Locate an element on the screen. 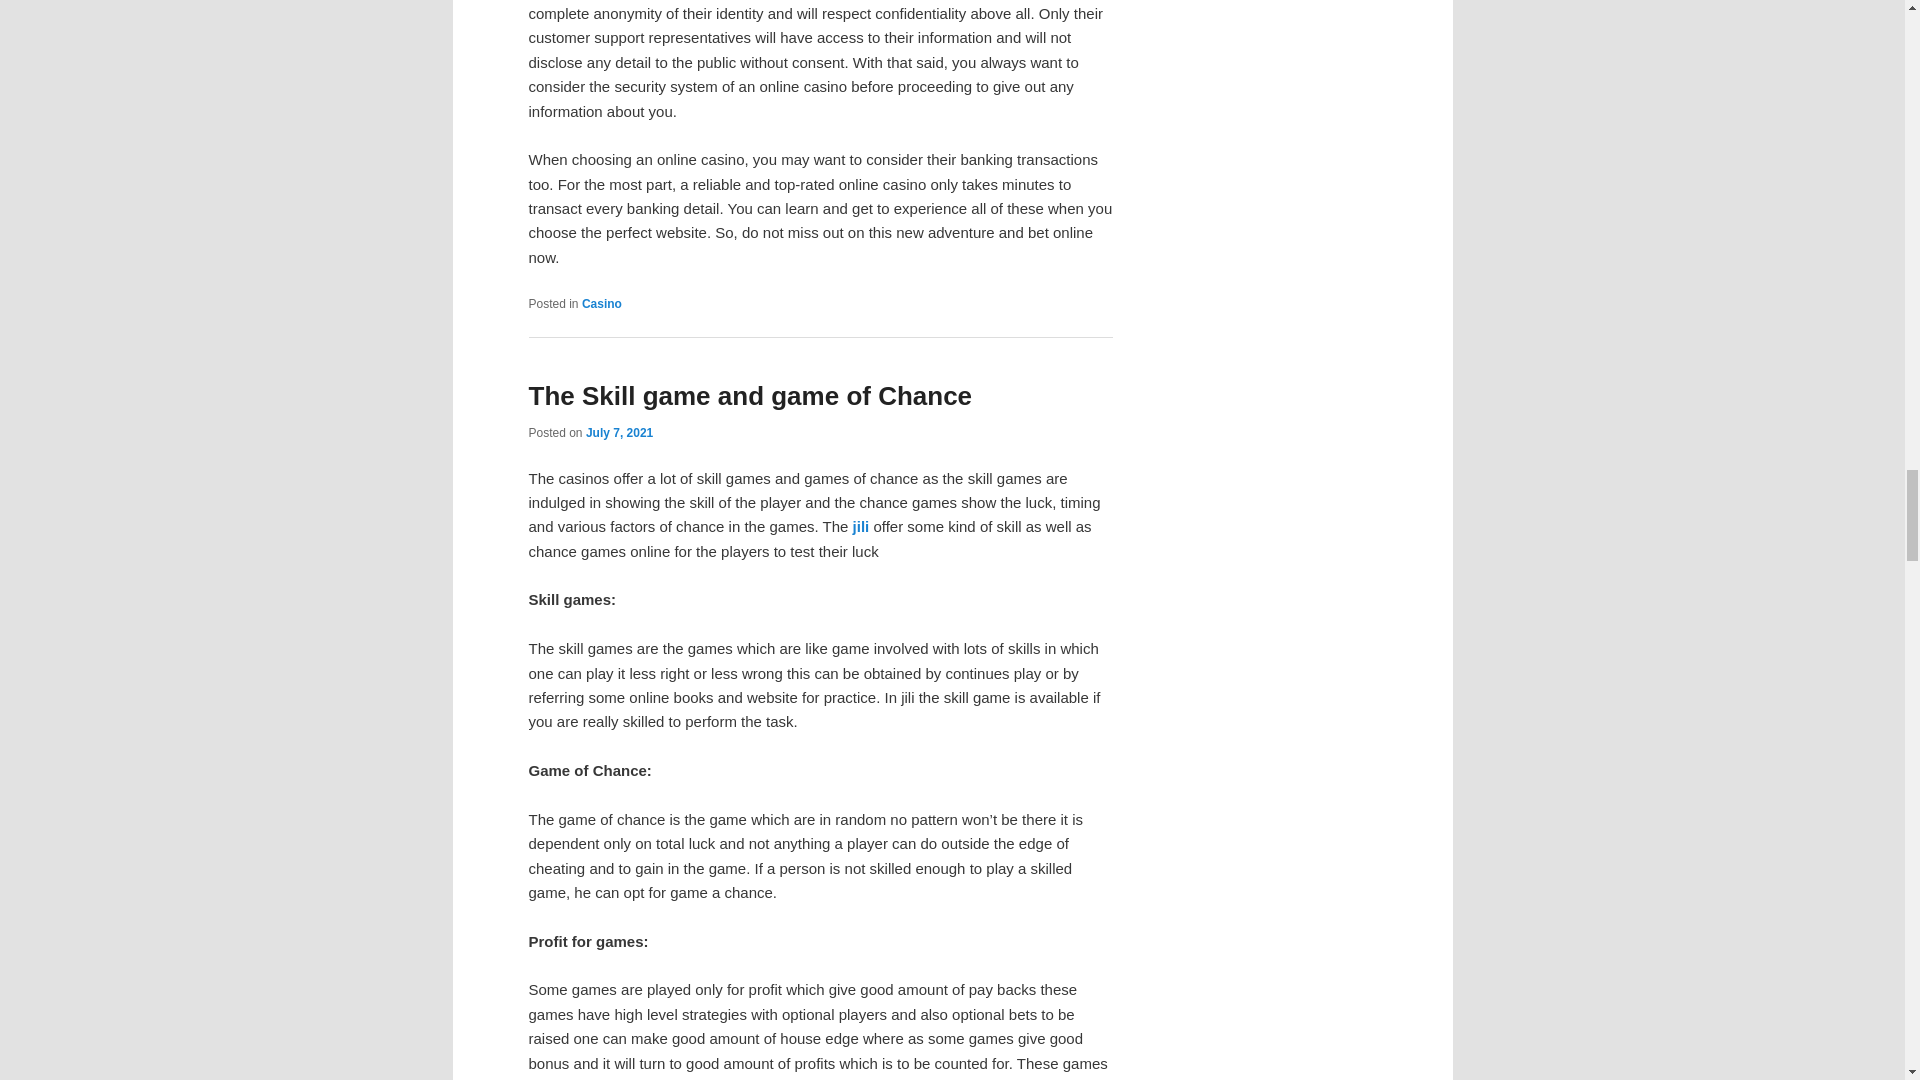 This screenshot has width=1920, height=1080. 6:38 am is located at coordinates (618, 432).